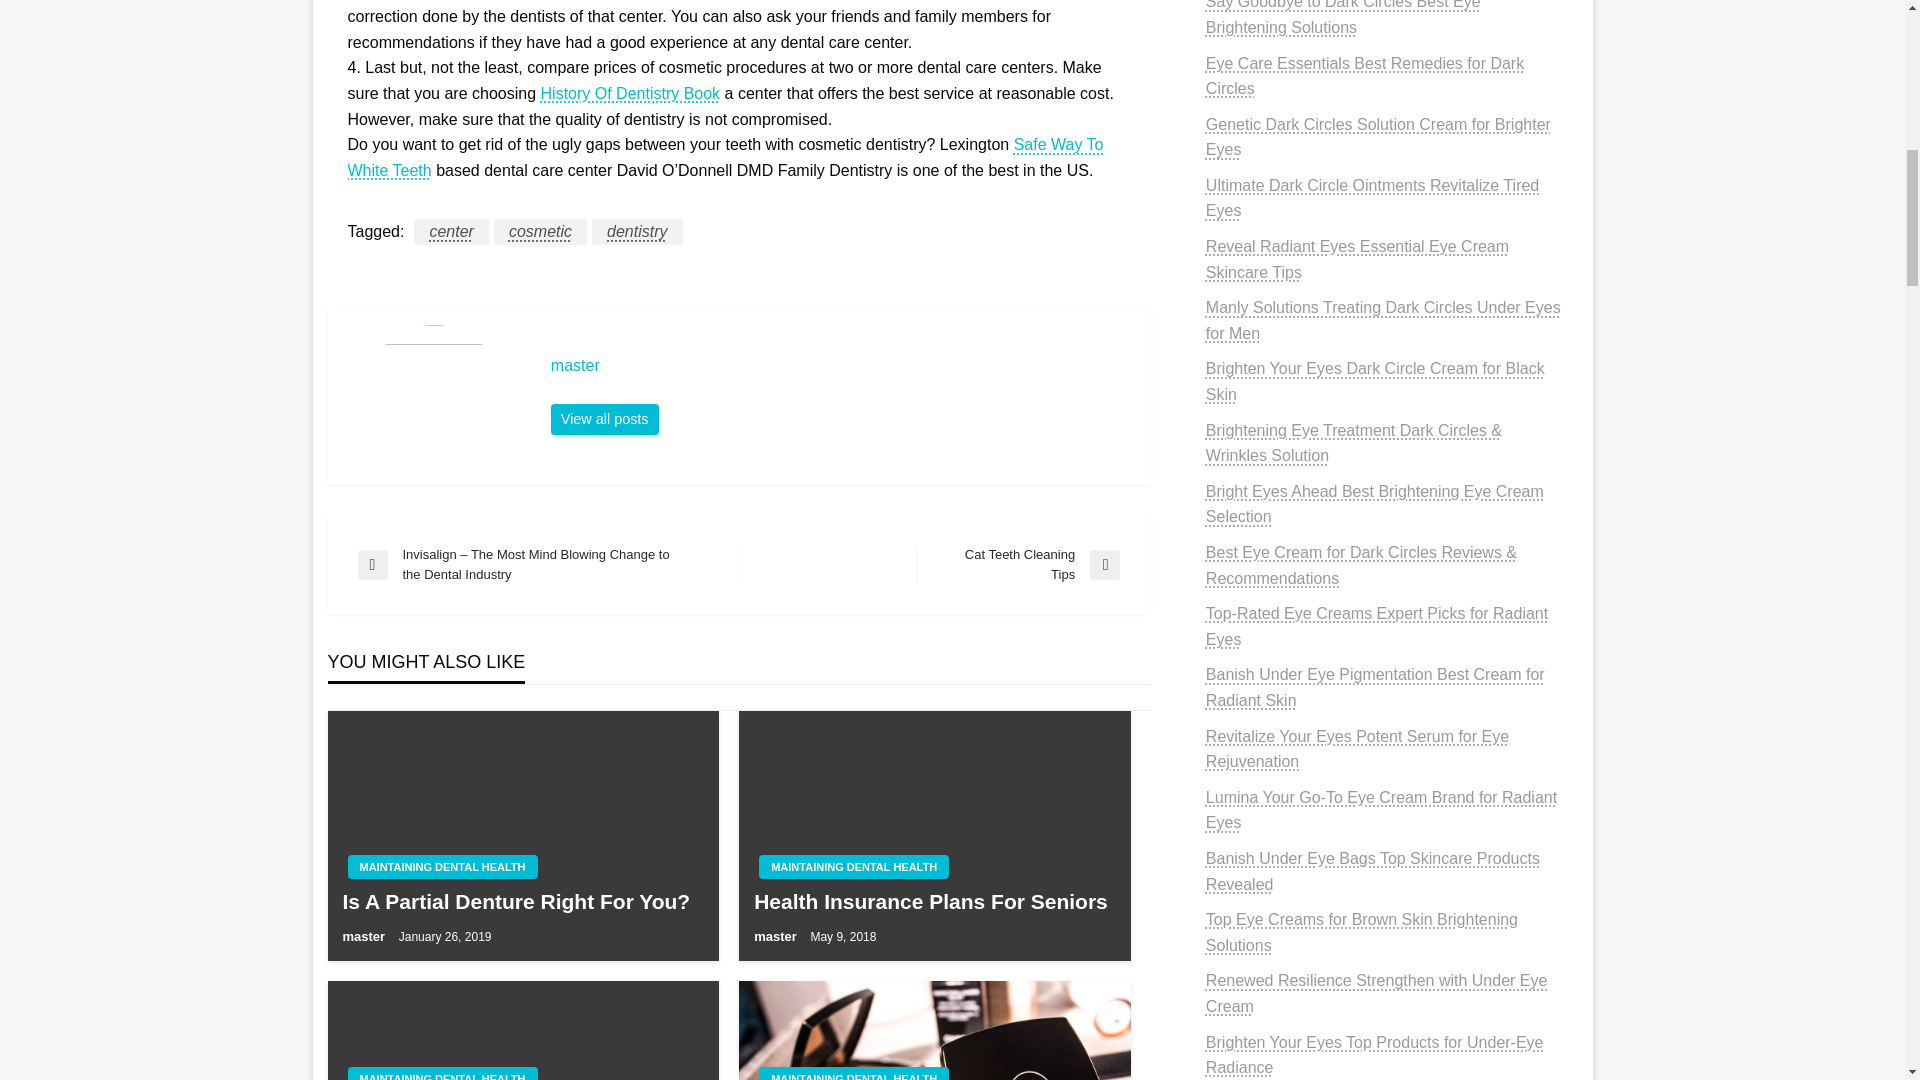 The height and width of the screenshot is (1080, 1920). What do you see at coordinates (450, 232) in the screenshot?
I see `Health Insurance Plans For Seniors` at bounding box center [450, 232].